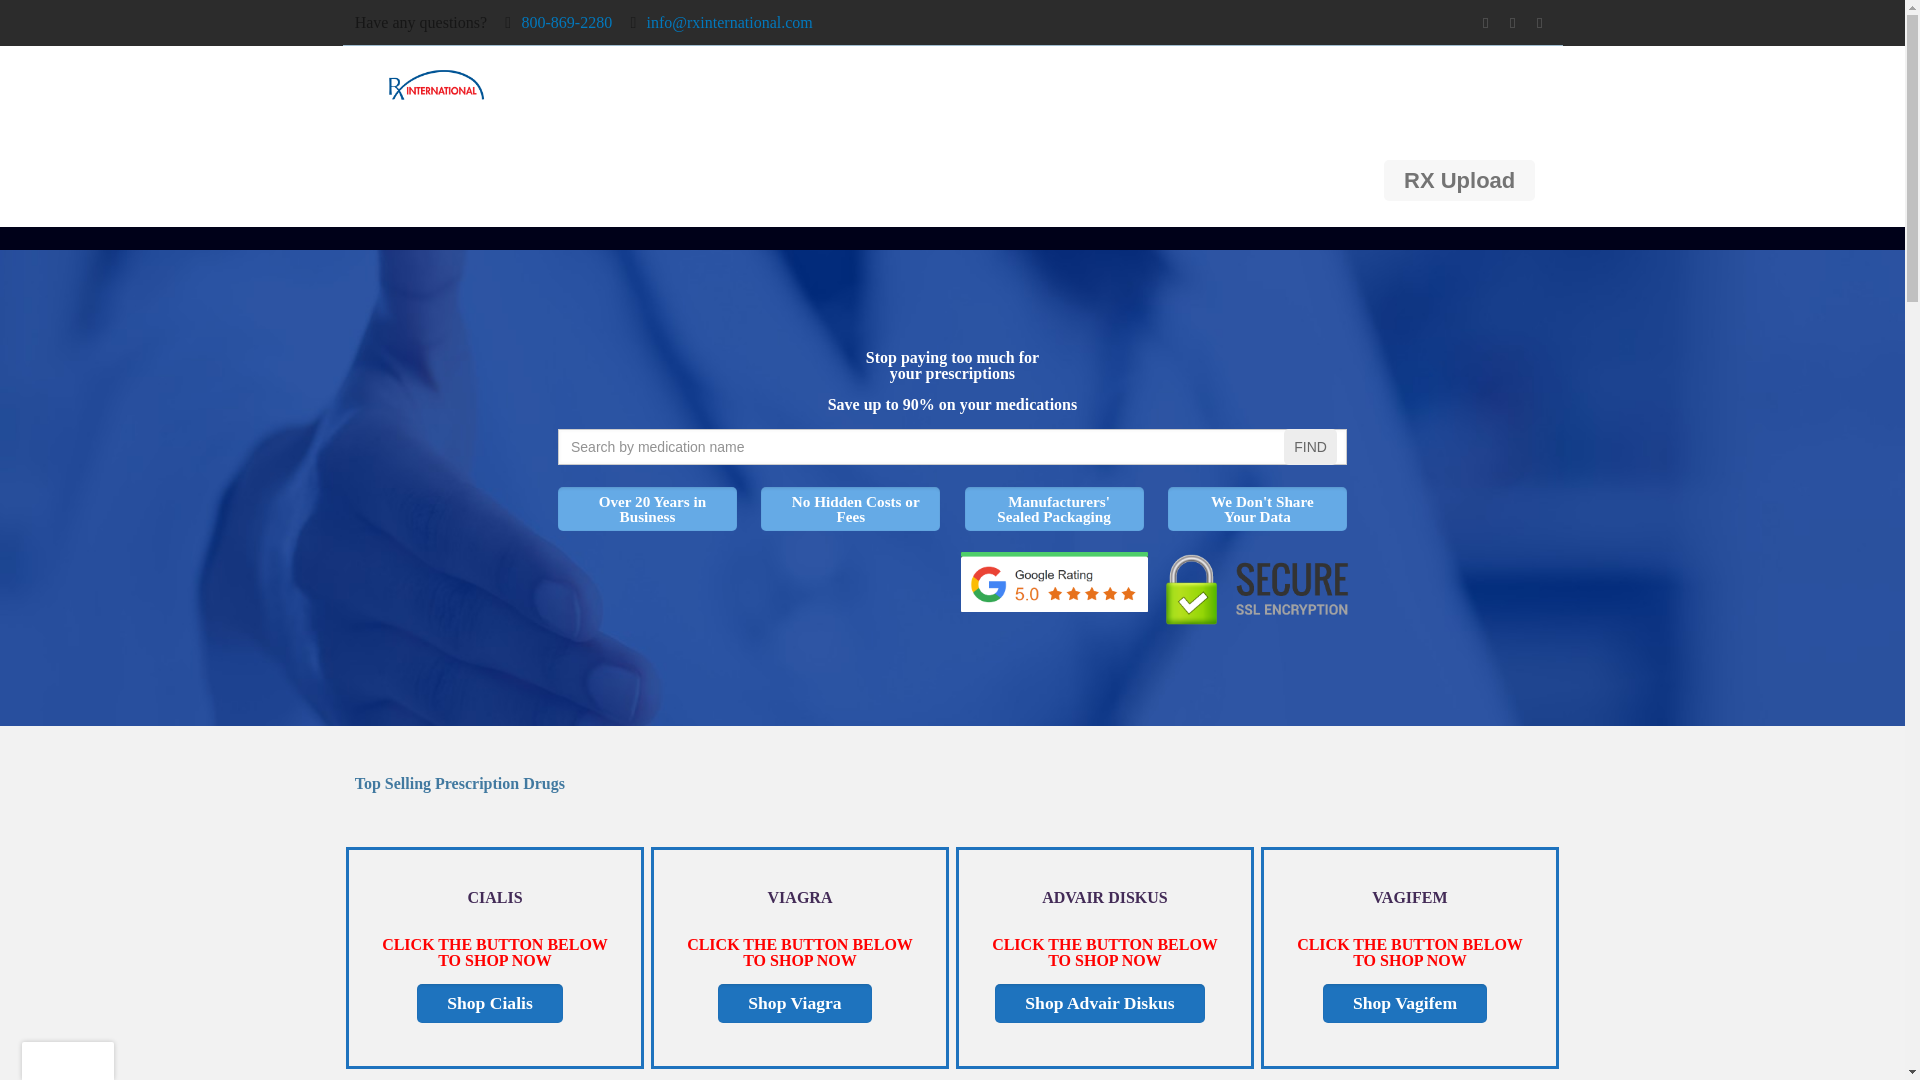 This screenshot has width=1920, height=1080. What do you see at coordinates (1538, 23) in the screenshot?
I see `Instagram` at bounding box center [1538, 23].